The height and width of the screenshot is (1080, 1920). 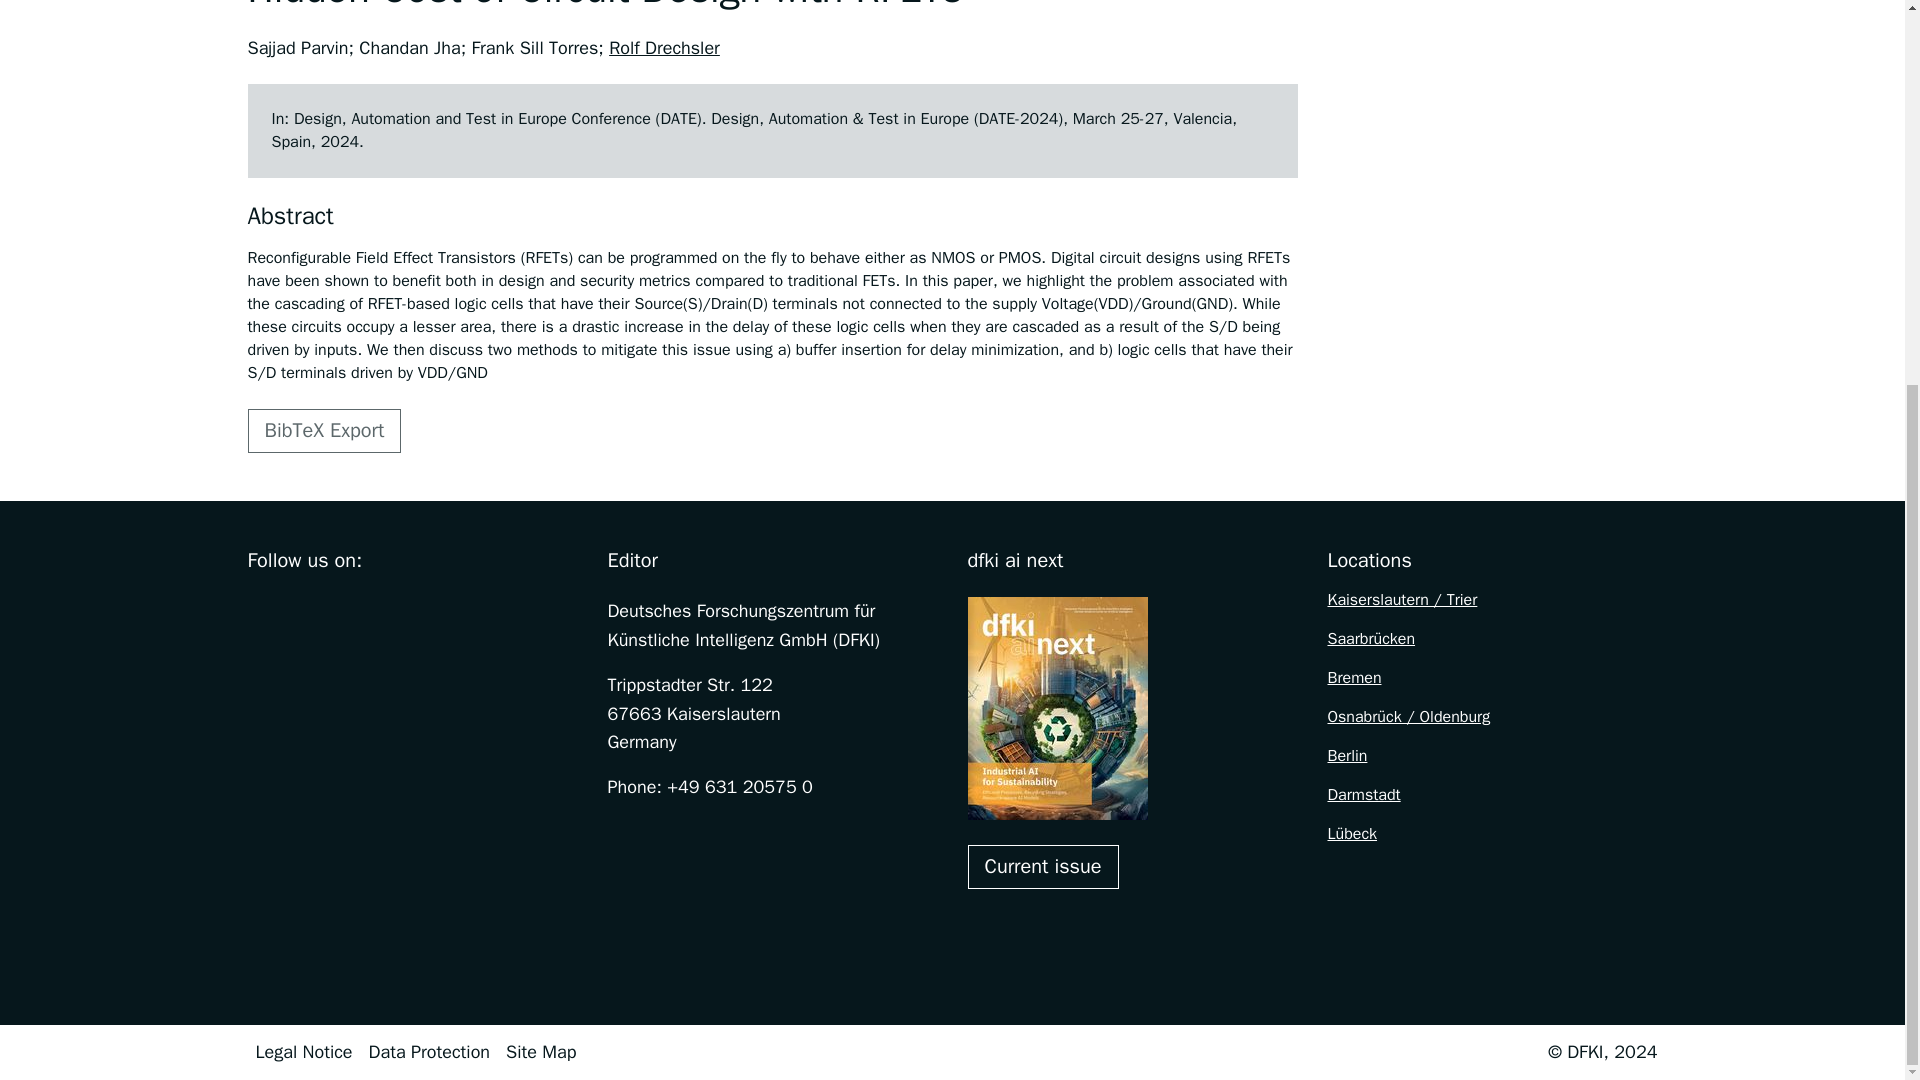 What do you see at coordinates (386, 610) in the screenshot?
I see `Follow us on: Youtube` at bounding box center [386, 610].